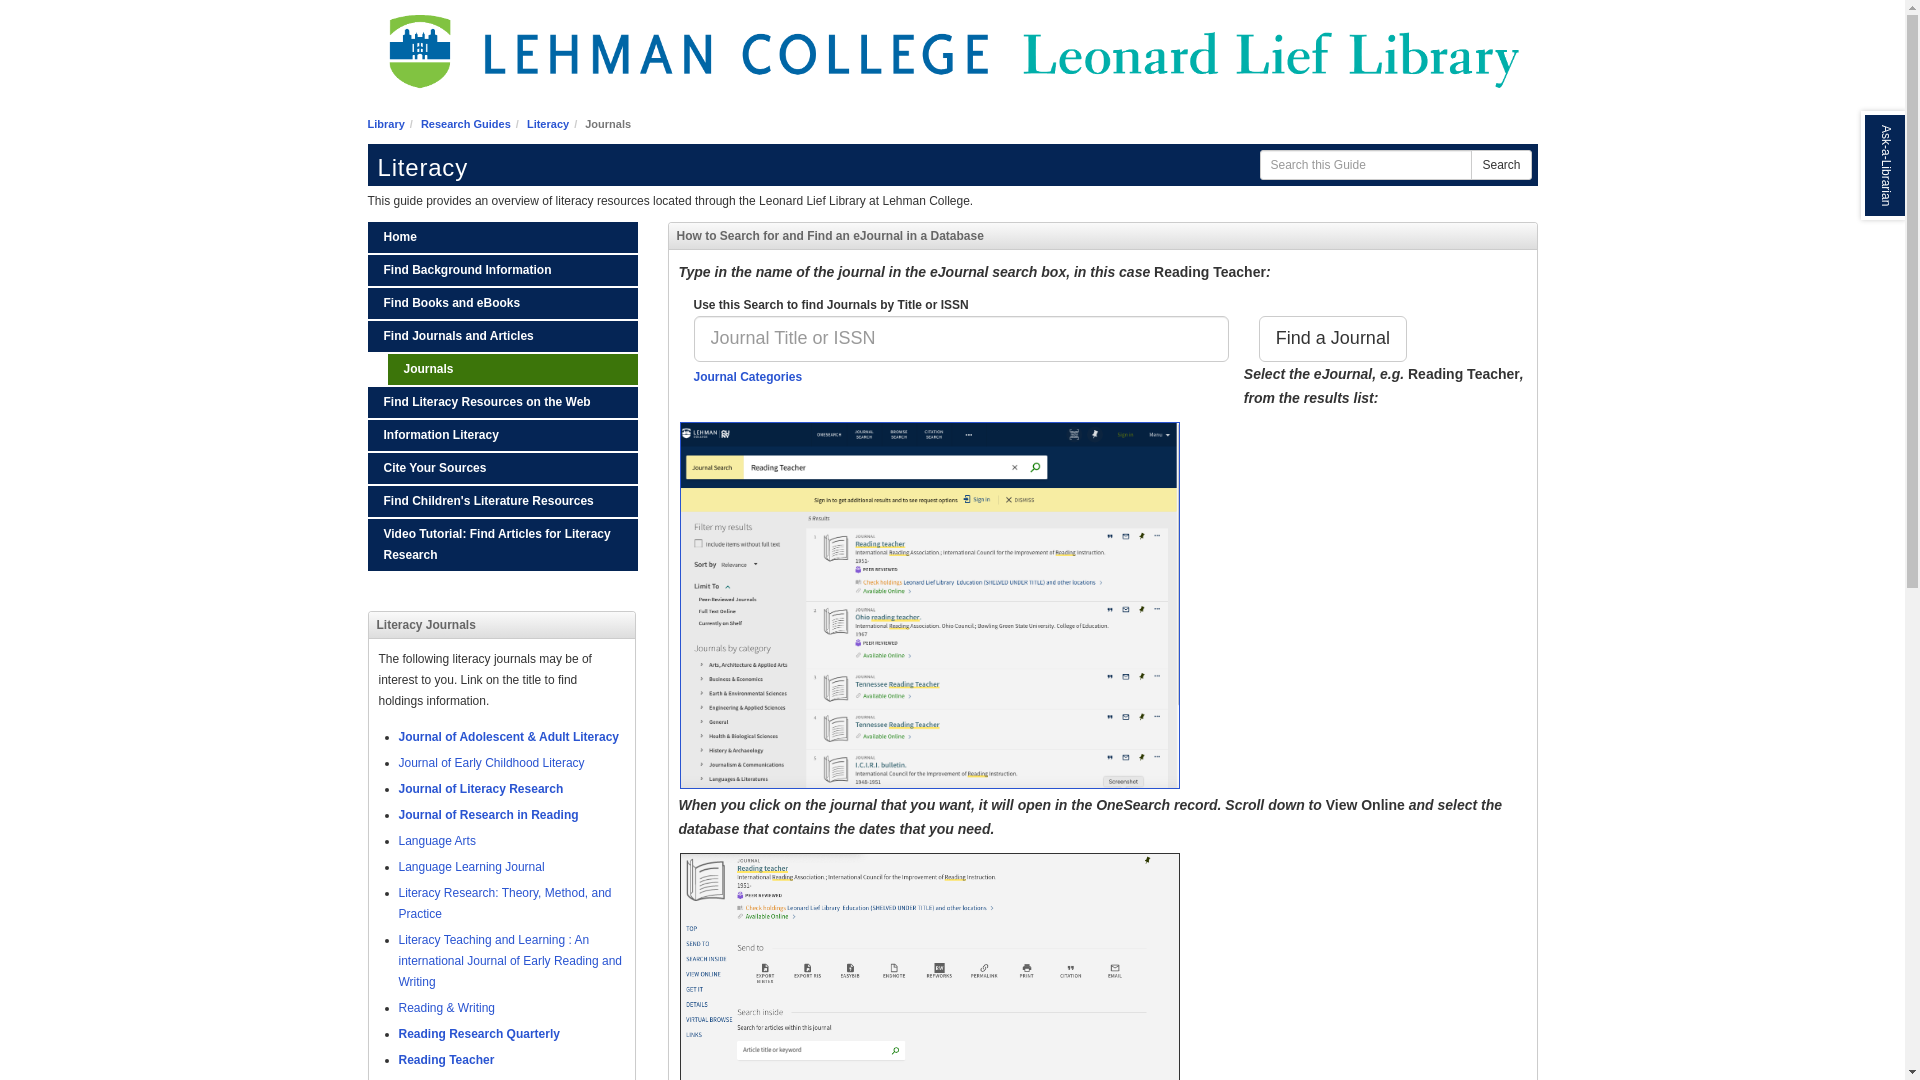 The image size is (1920, 1080). I want to click on Find Children's Literature Resources, so click(502, 502).